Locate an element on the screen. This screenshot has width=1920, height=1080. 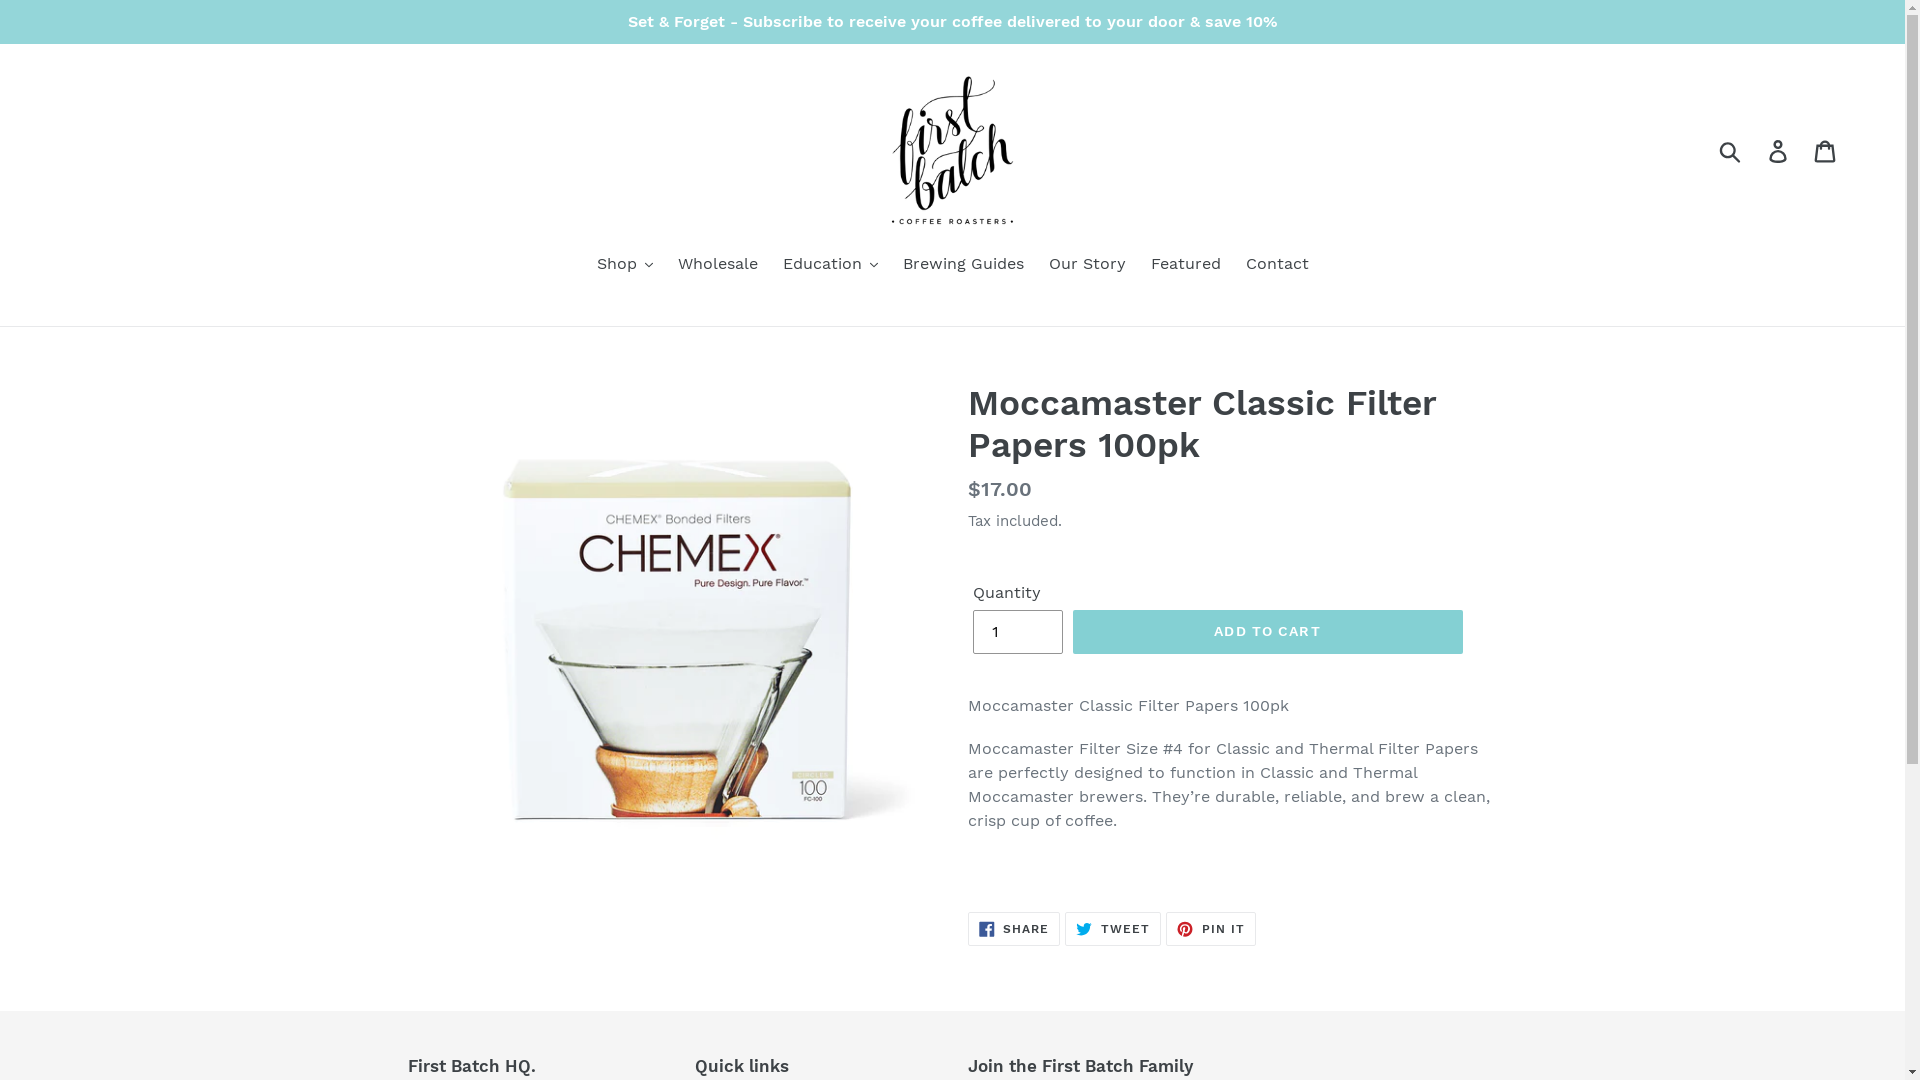
Our Story is located at coordinates (1086, 266).